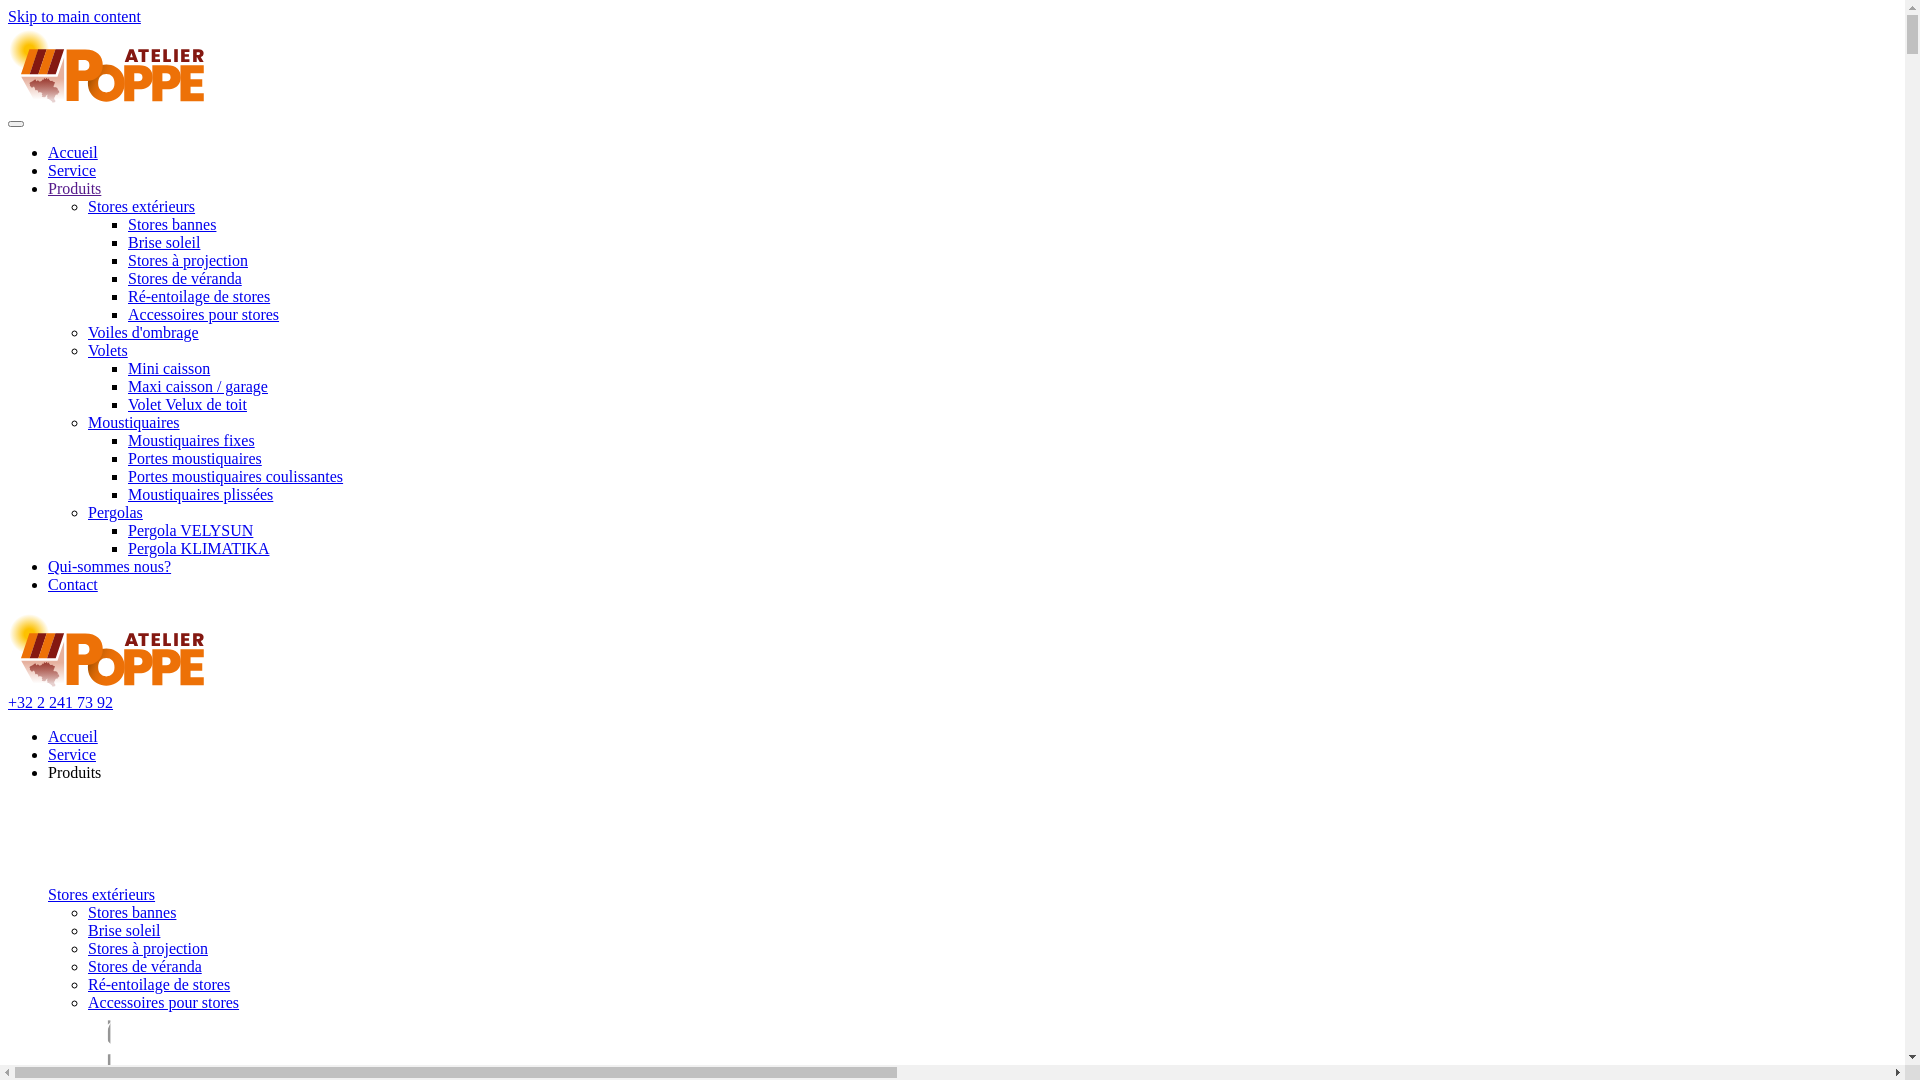 The width and height of the screenshot is (1920, 1080). What do you see at coordinates (73, 584) in the screenshot?
I see `Contact` at bounding box center [73, 584].